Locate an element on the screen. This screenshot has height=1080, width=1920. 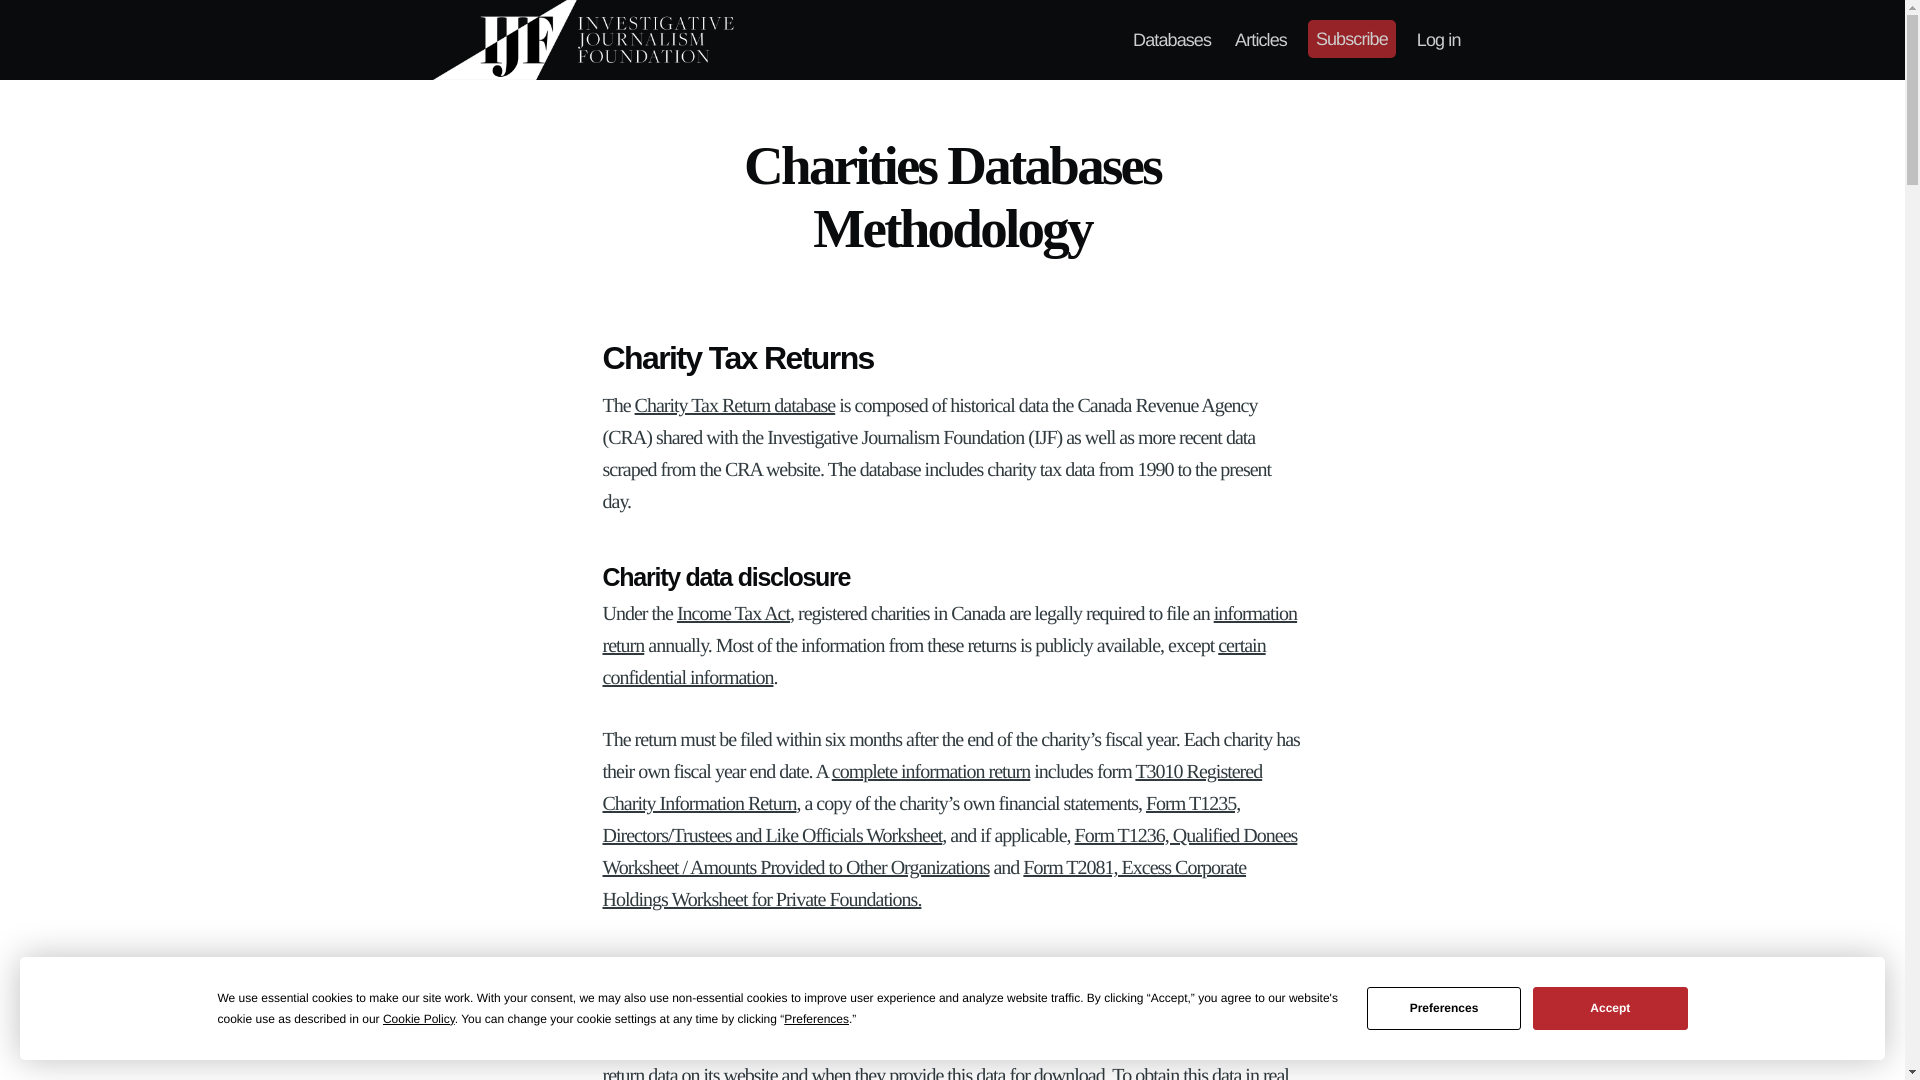
information return is located at coordinates (950, 629).